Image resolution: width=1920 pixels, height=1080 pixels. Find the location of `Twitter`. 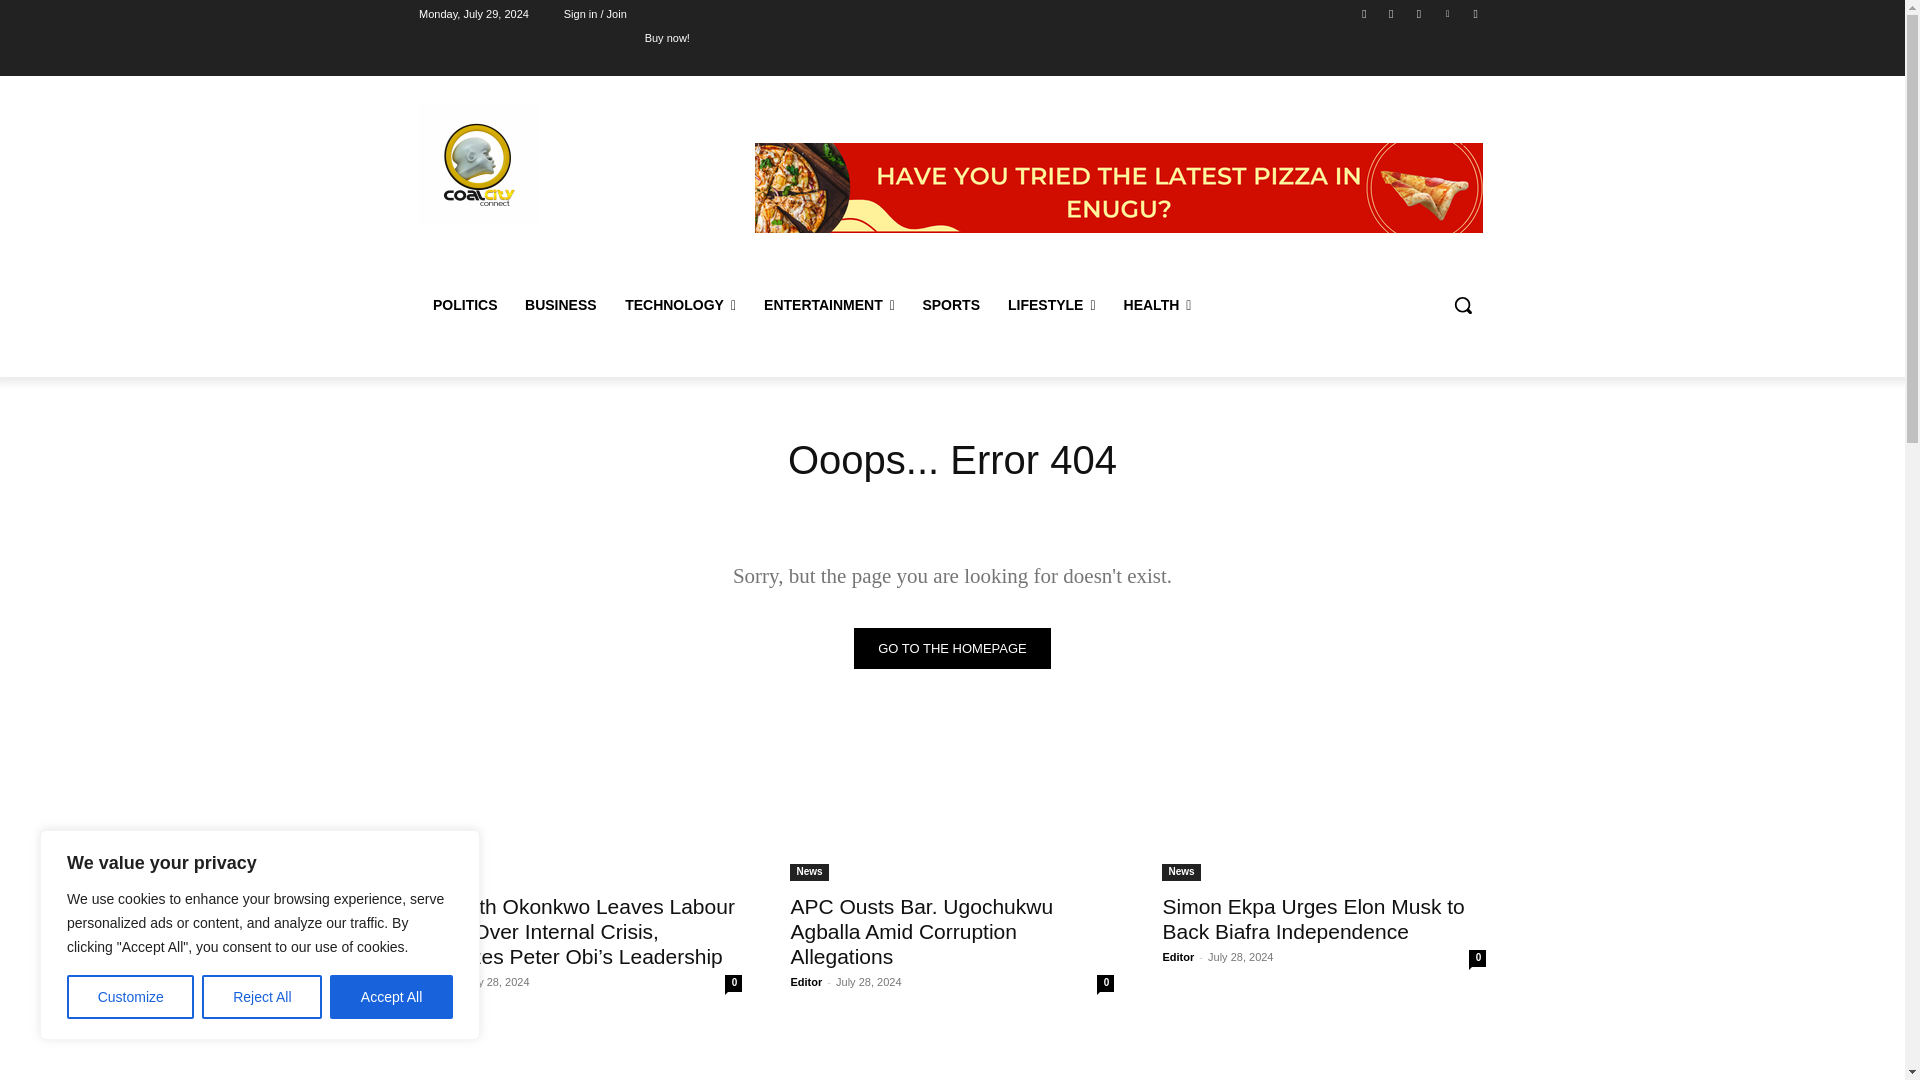

Twitter is located at coordinates (1418, 13).